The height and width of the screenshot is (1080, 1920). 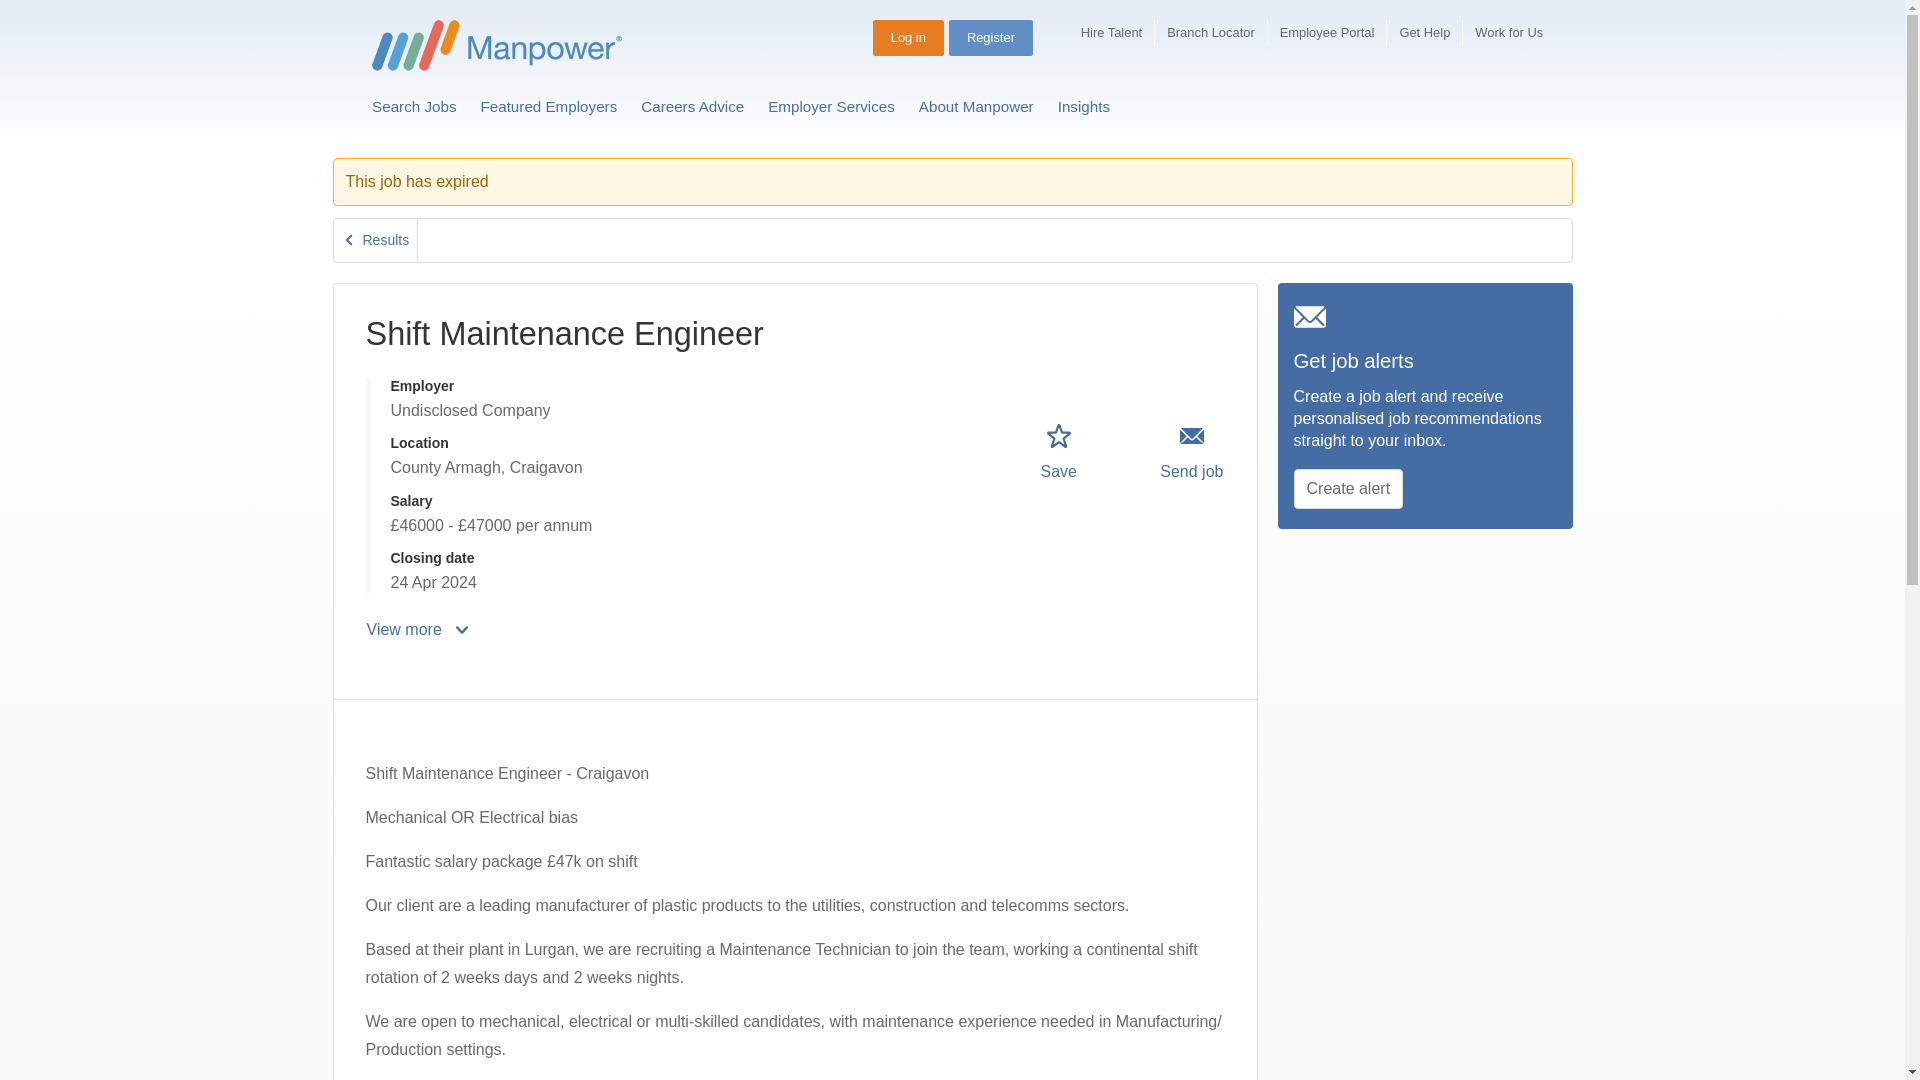 What do you see at coordinates (419, 630) in the screenshot?
I see `View more` at bounding box center [419, 630].